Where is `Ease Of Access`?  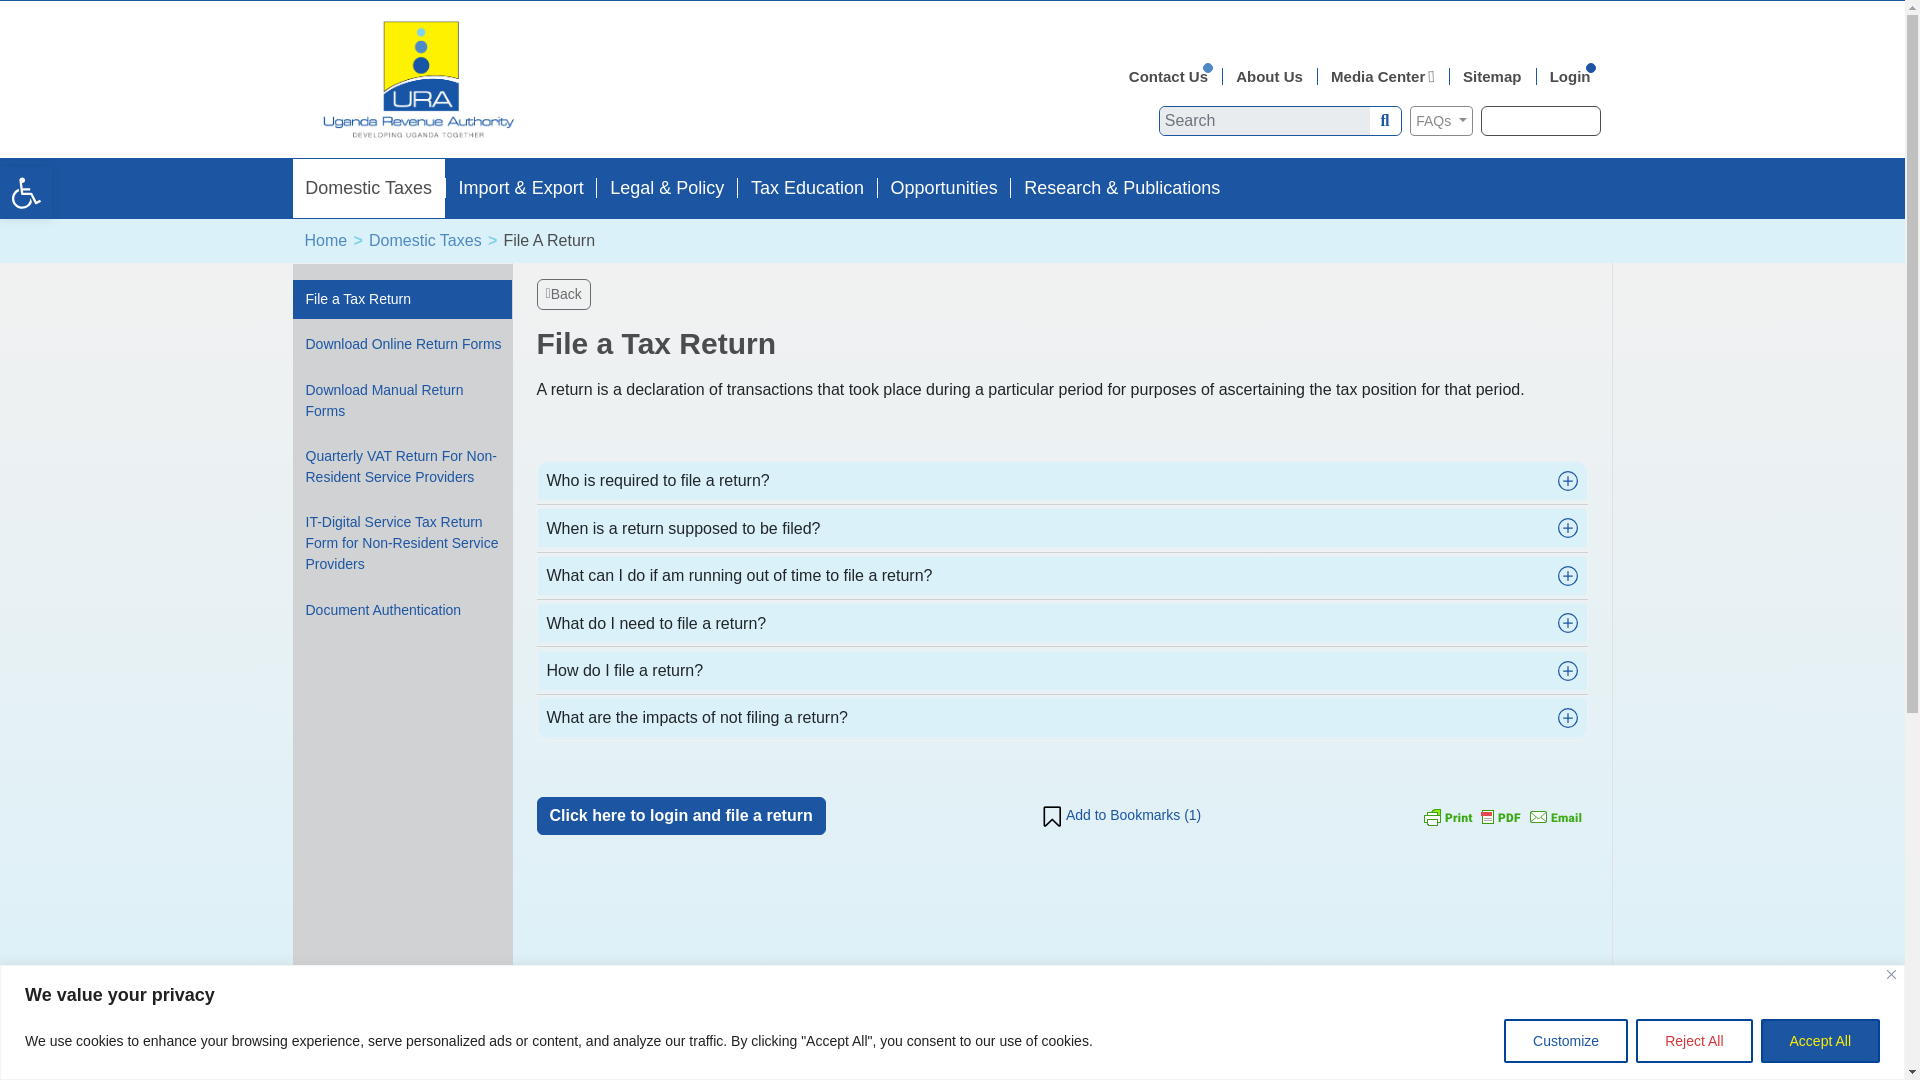
Ease Of Access is located at coordinates (1693, 1040).